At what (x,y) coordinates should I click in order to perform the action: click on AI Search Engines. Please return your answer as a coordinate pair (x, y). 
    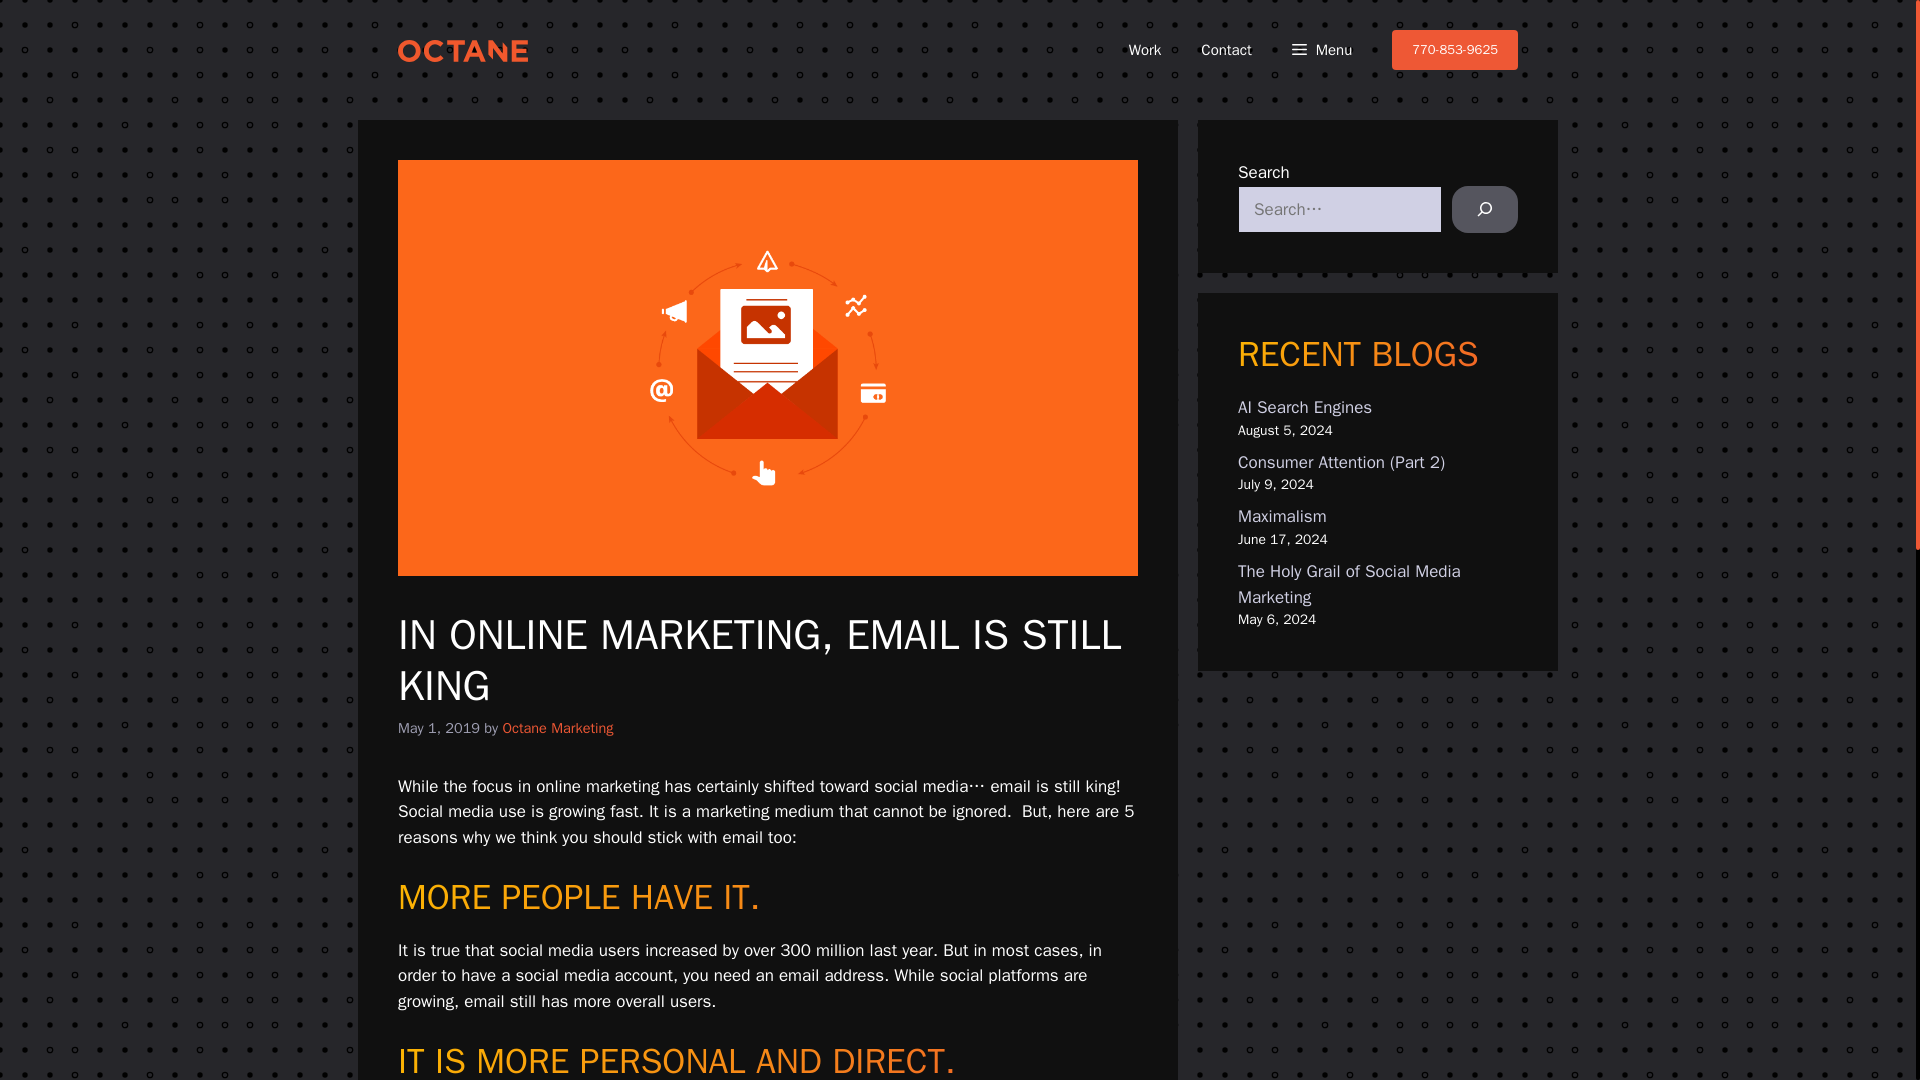
    Looking at the image, I should click on (1305, 407).